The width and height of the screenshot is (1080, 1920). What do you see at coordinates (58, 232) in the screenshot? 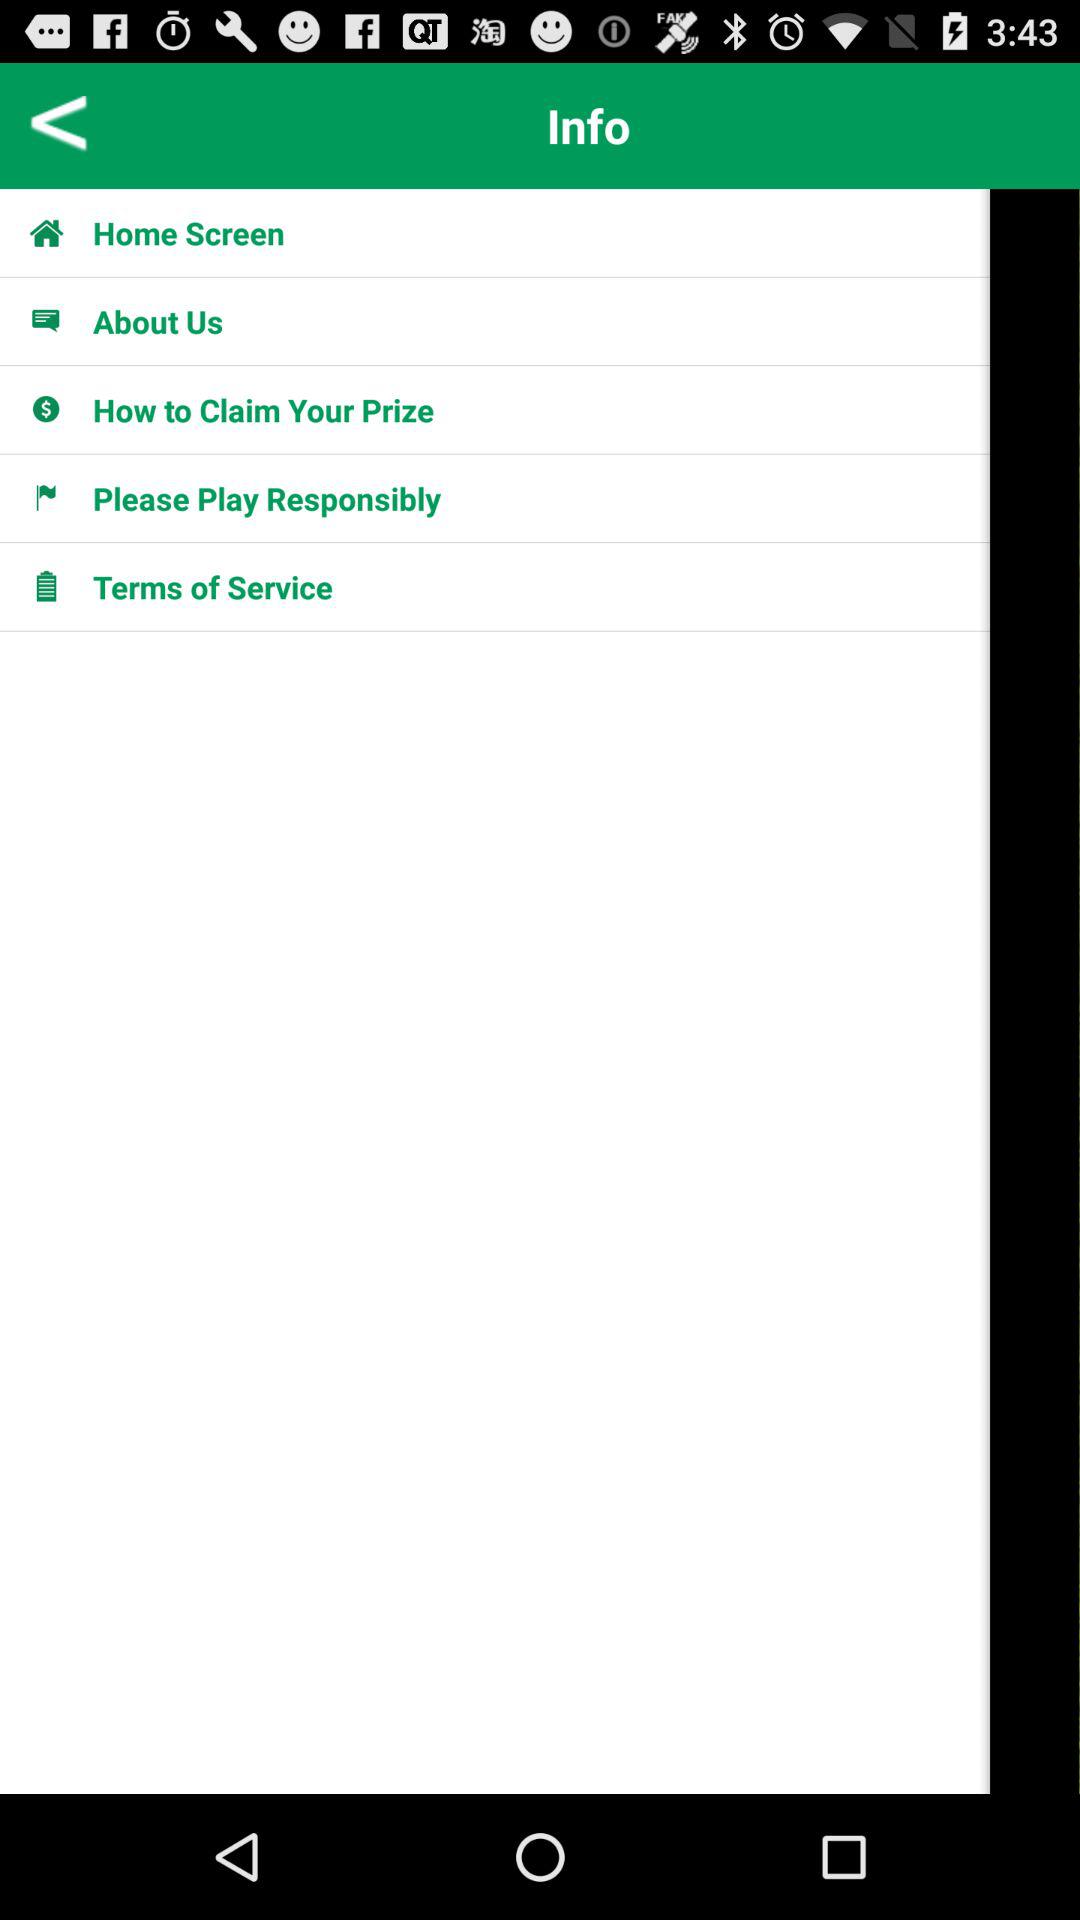
I see `choose icon to the left of the home screen app` at bounding box center [58, 232].